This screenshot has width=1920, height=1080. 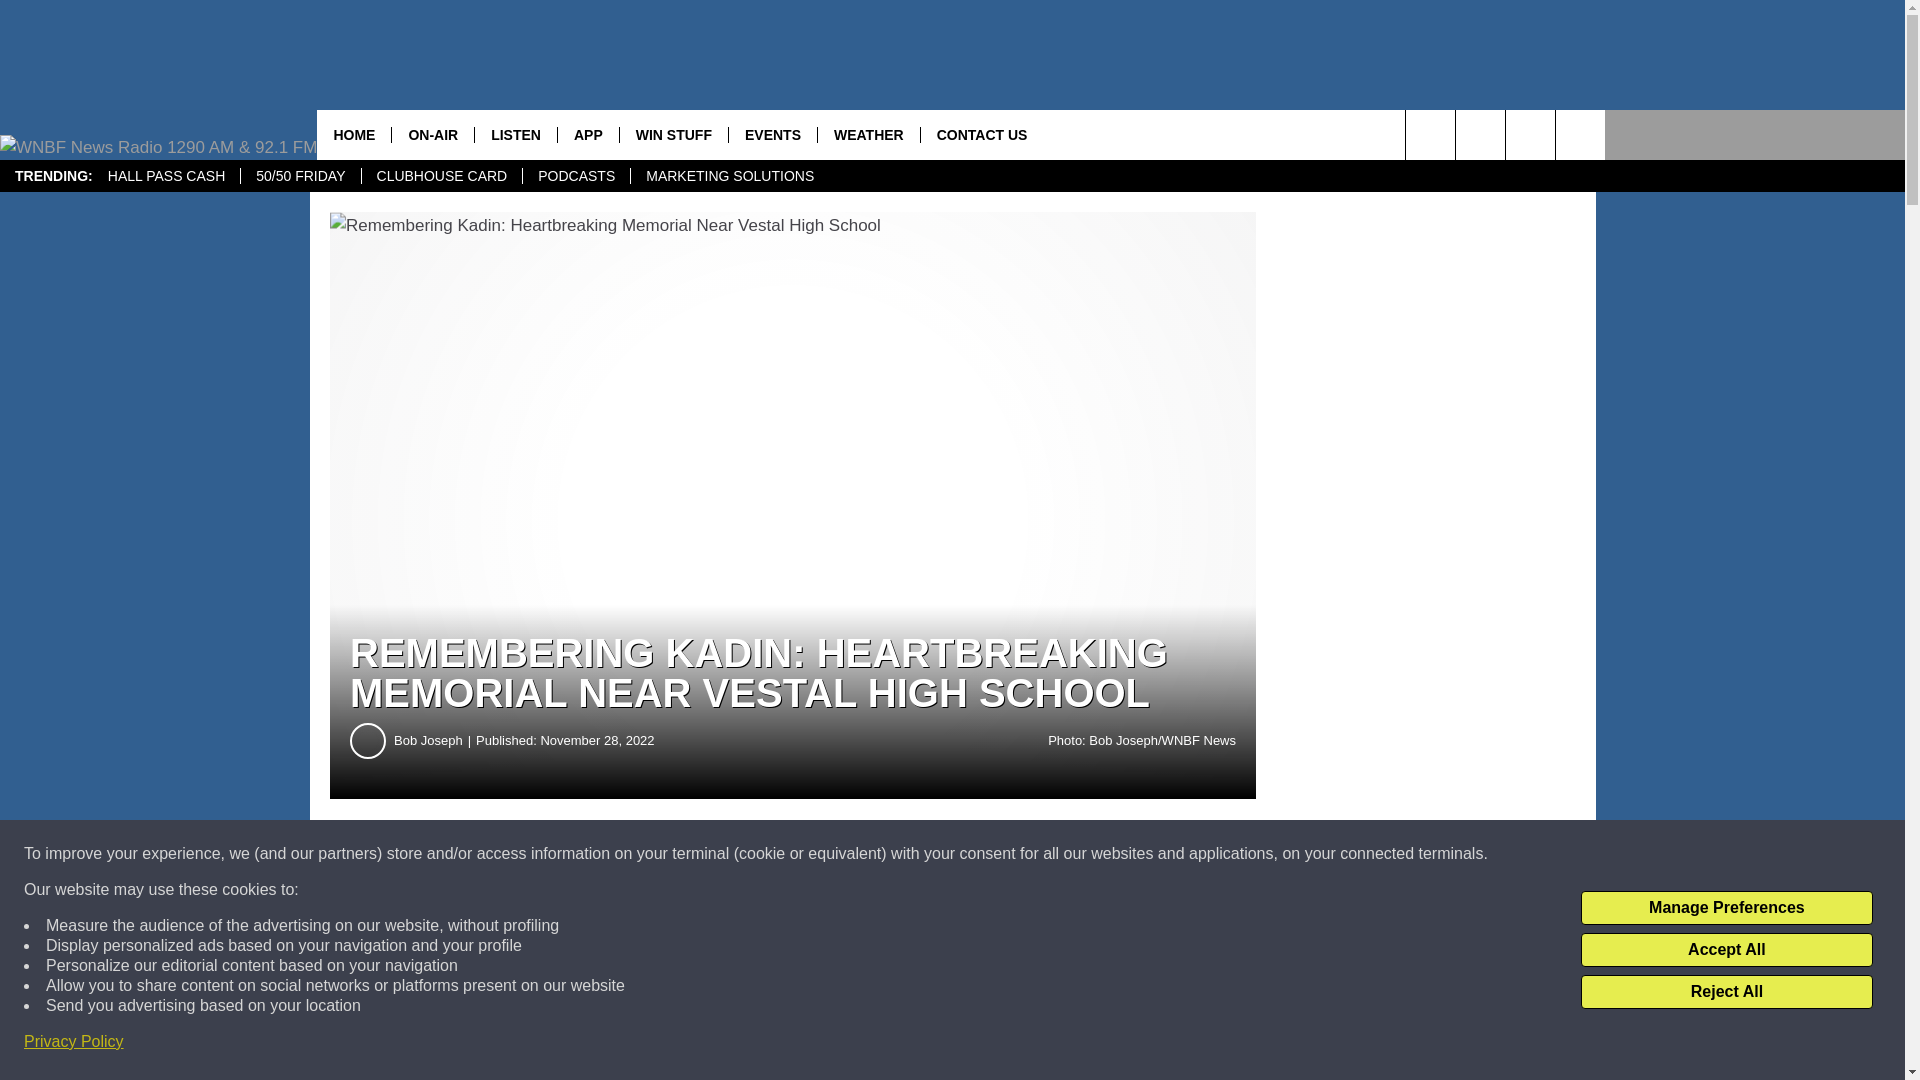 What do you see at coordinates (978, 854) in the screenshot?
I see `Share on Twitter` at bounding box center [978, 854].